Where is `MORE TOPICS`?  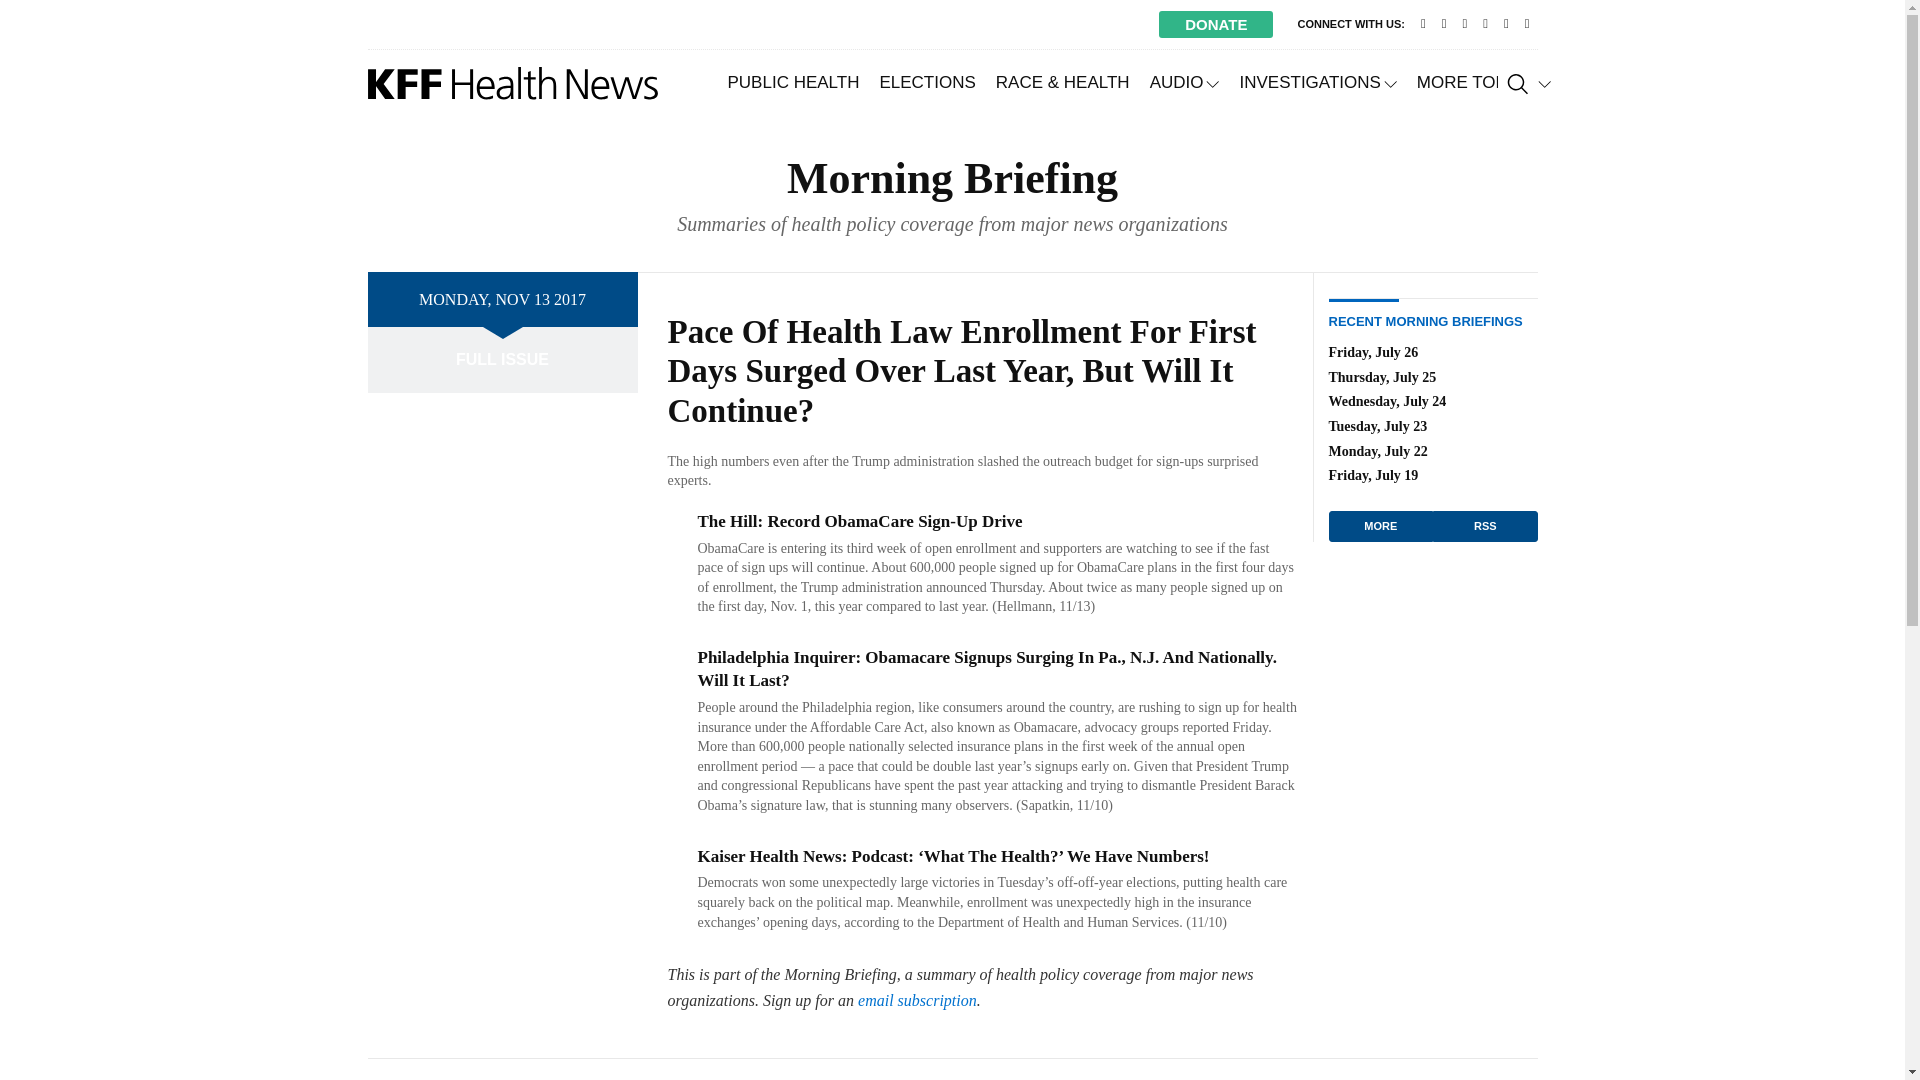
MORE TOPICS is located at coordinates (1484, 82).